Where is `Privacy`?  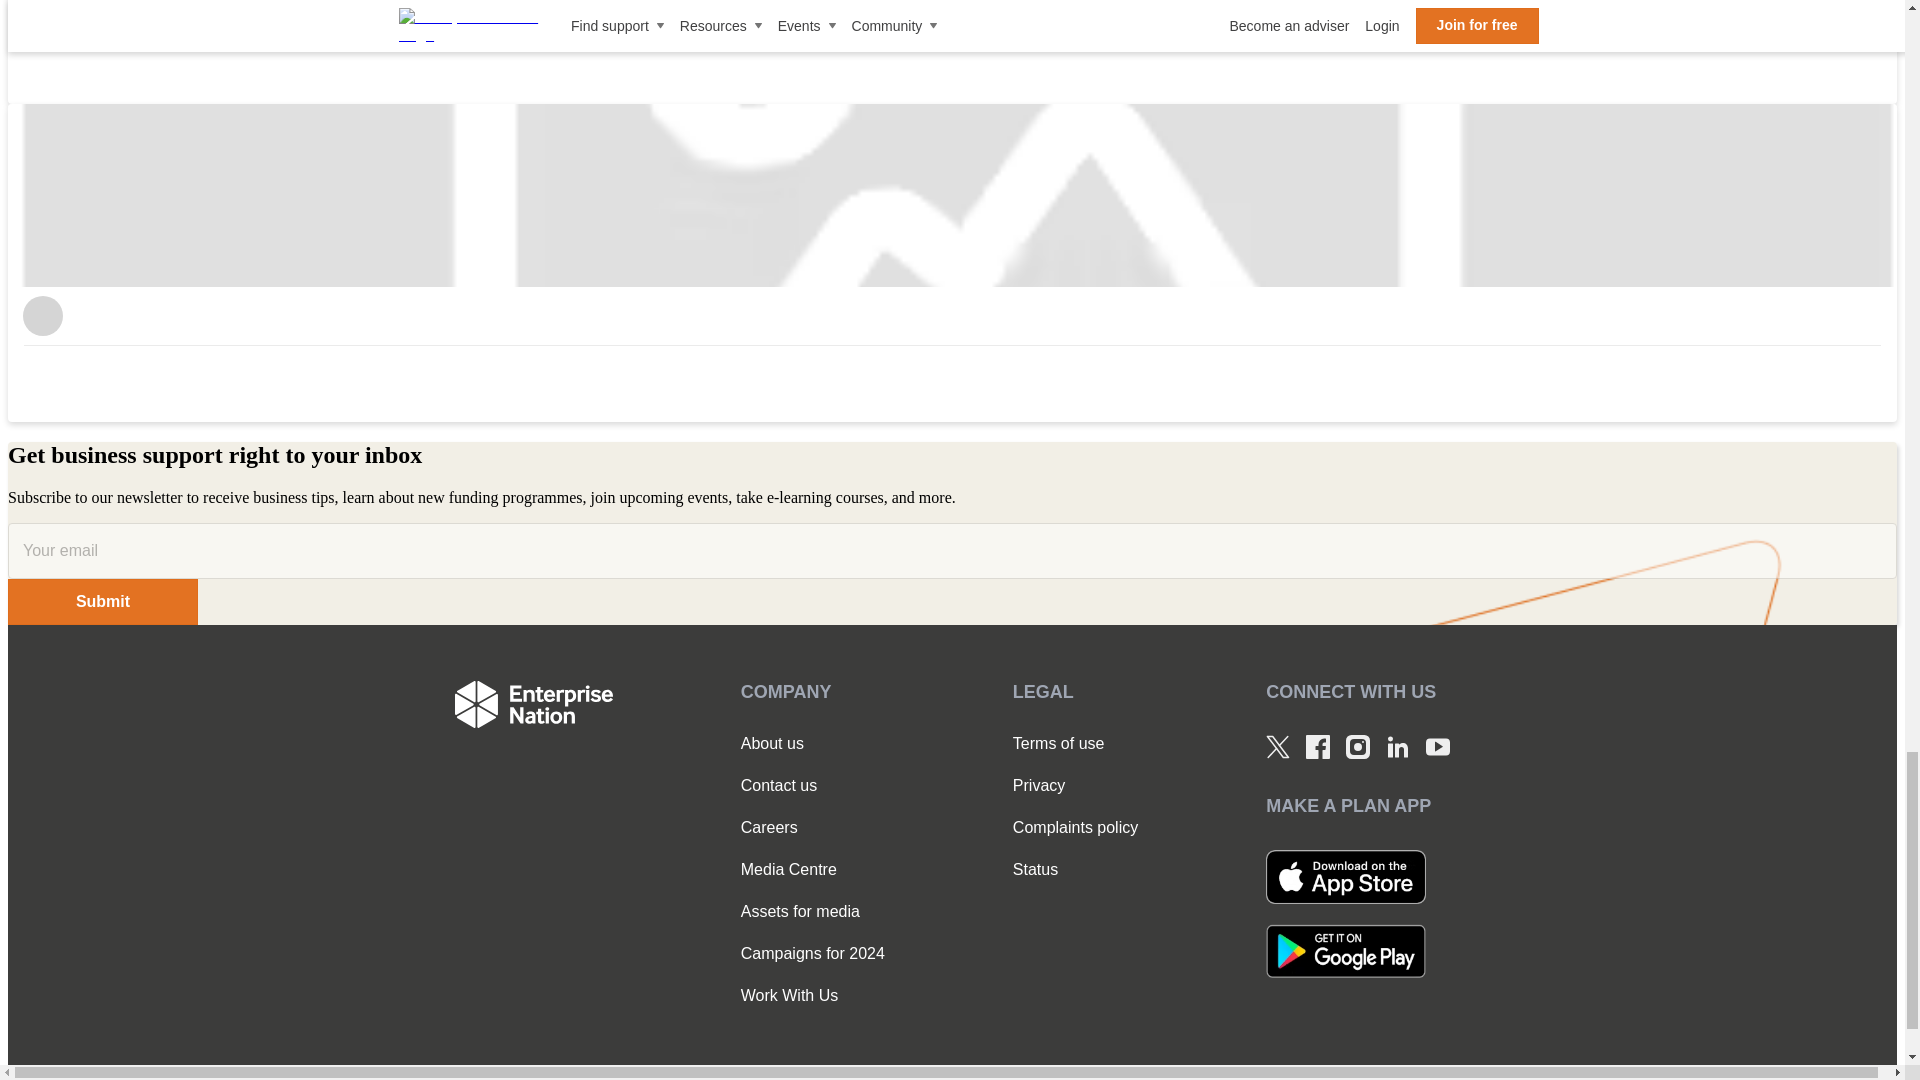 Privacy is located at coordinates (1076, 785).